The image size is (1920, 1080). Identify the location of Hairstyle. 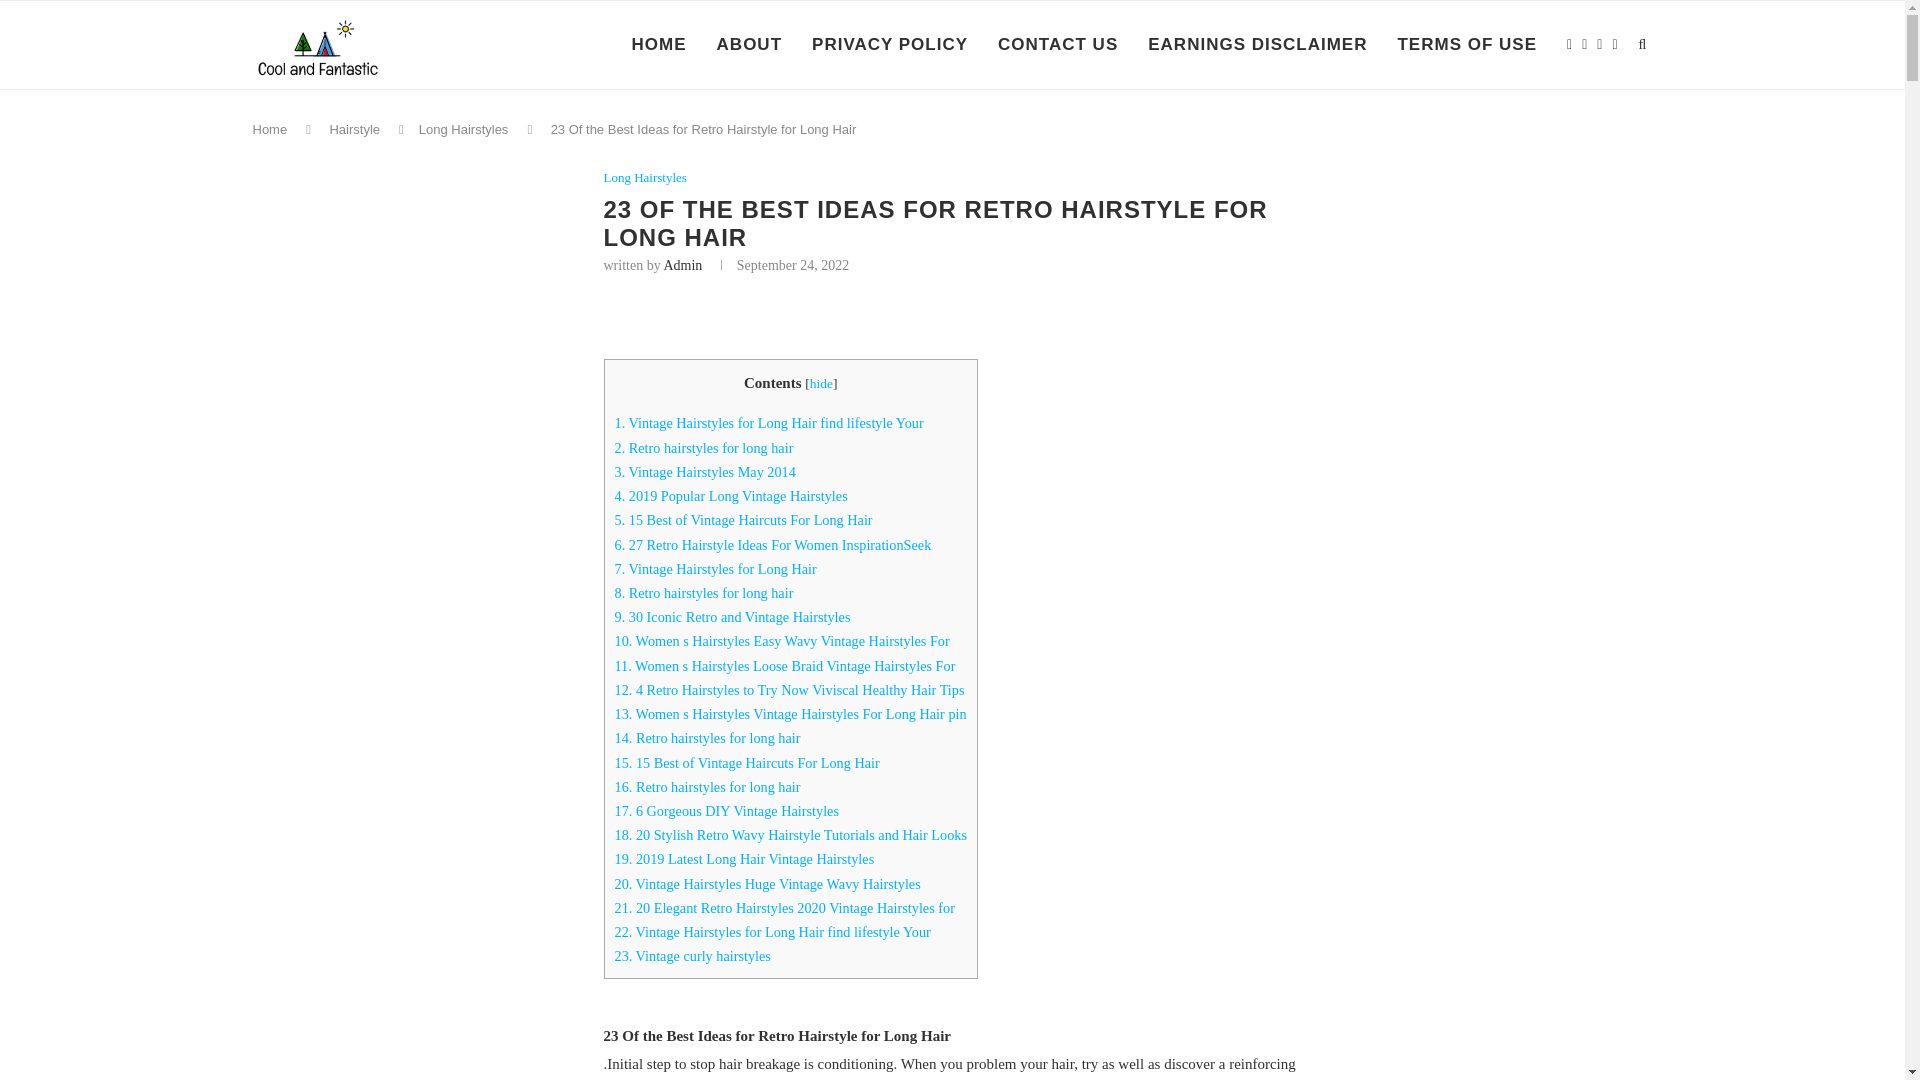
(354, 130).